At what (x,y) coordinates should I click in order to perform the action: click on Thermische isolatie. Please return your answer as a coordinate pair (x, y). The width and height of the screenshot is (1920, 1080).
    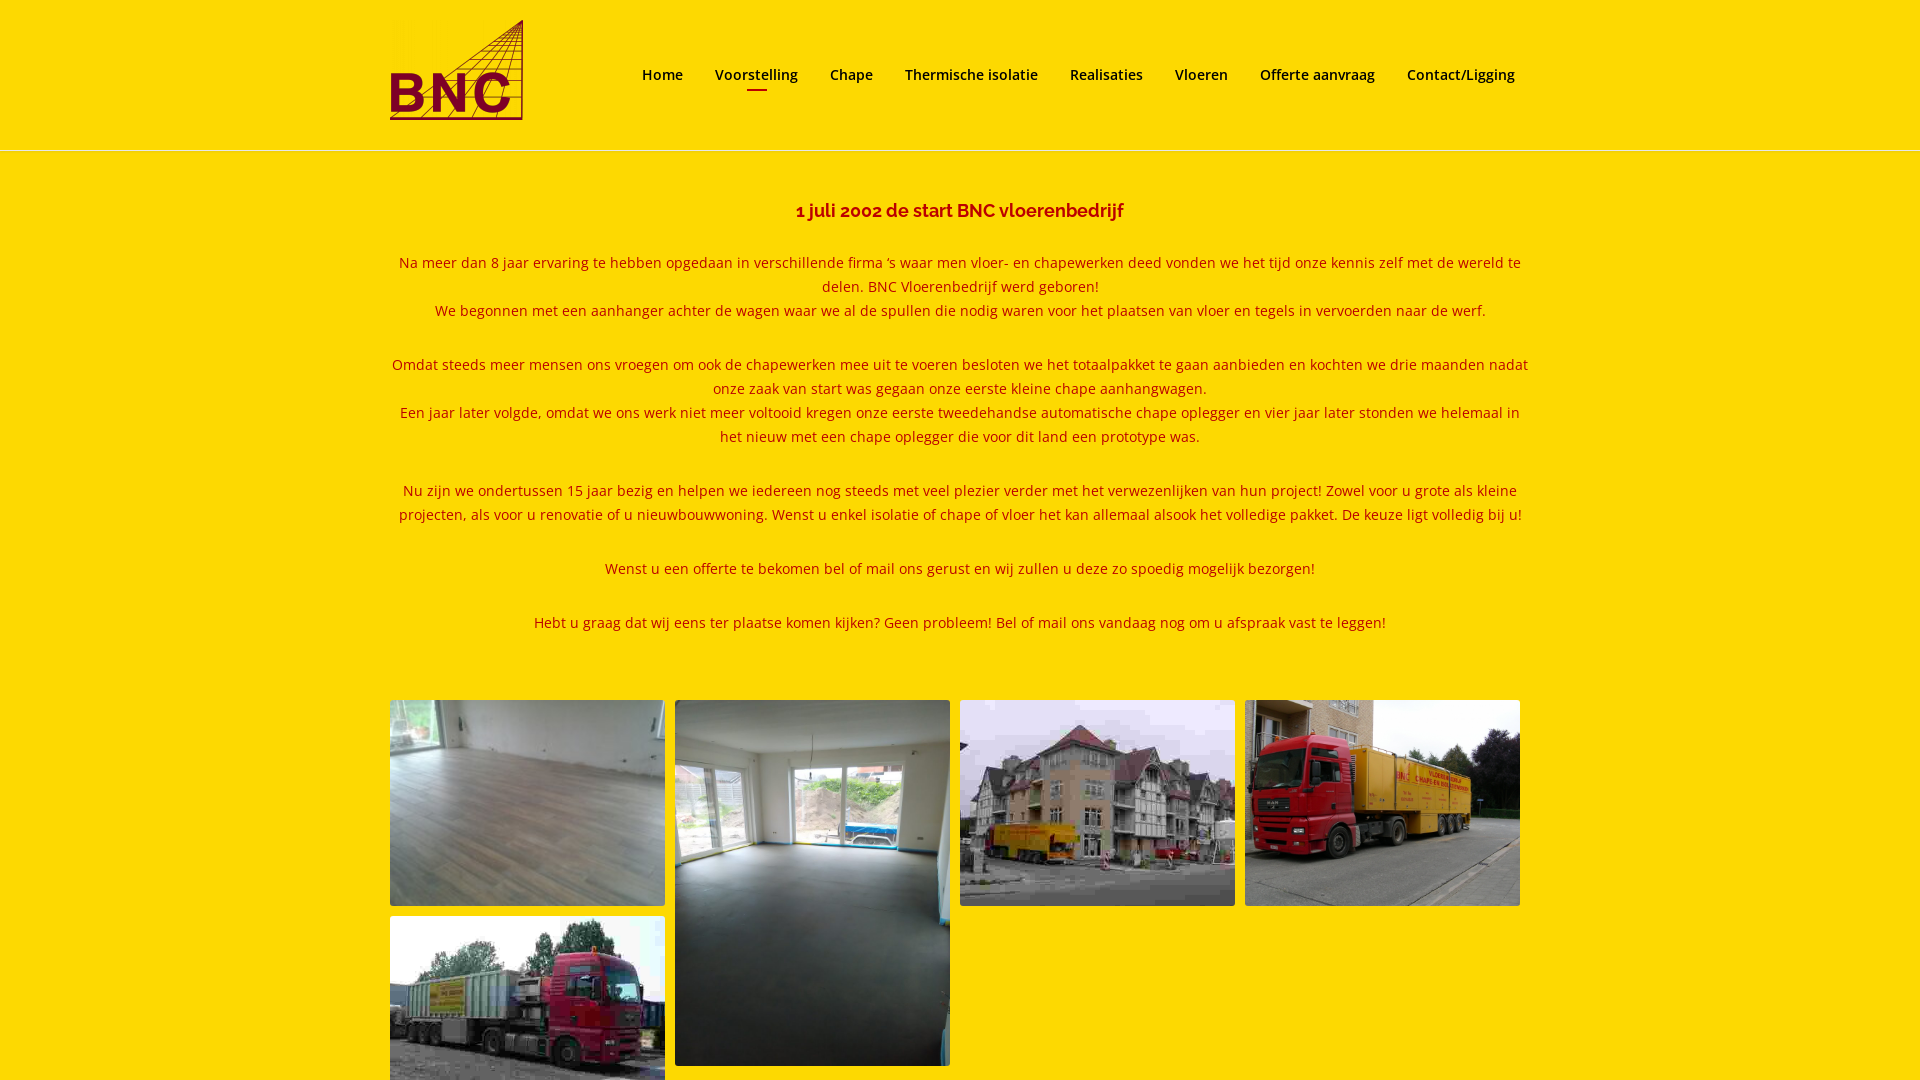
    Looking at the image, I should click on (972, 75).